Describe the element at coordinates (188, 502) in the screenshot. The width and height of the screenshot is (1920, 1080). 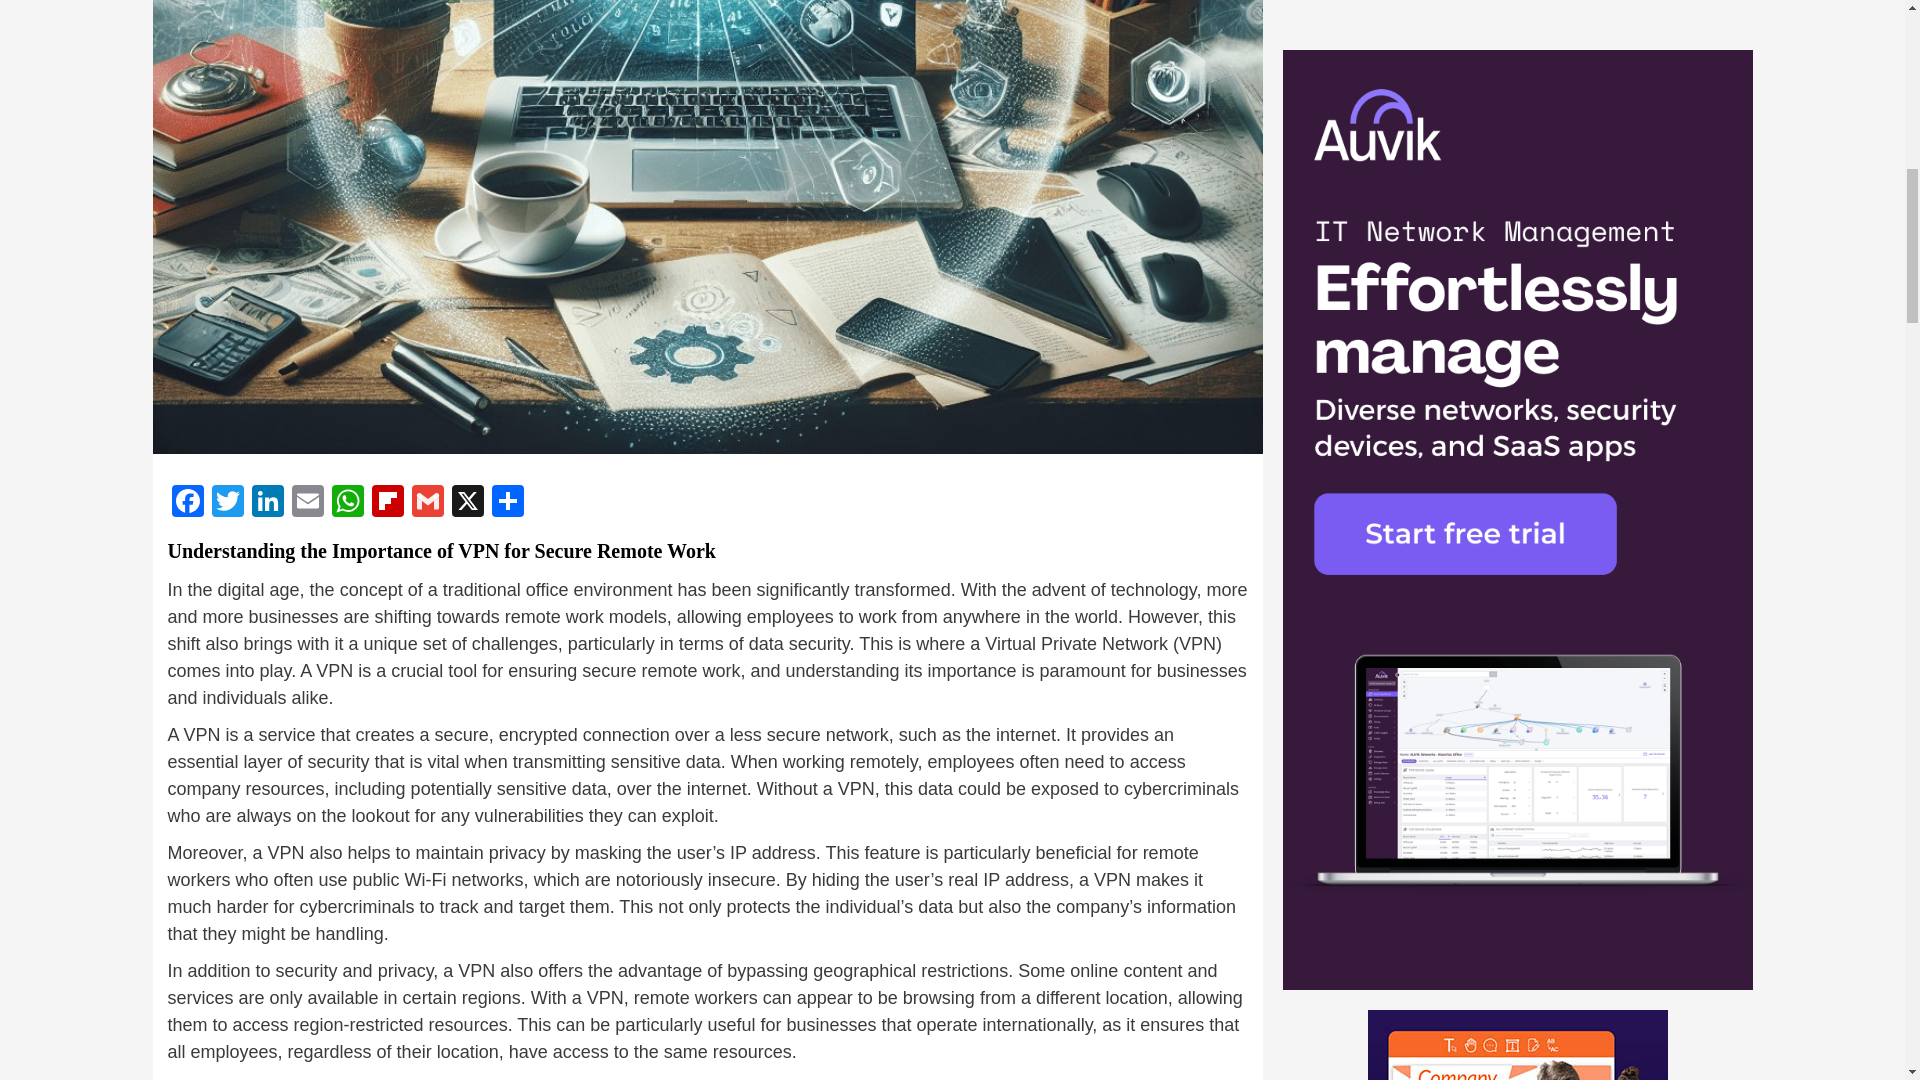
I see `Facebook` at that location.